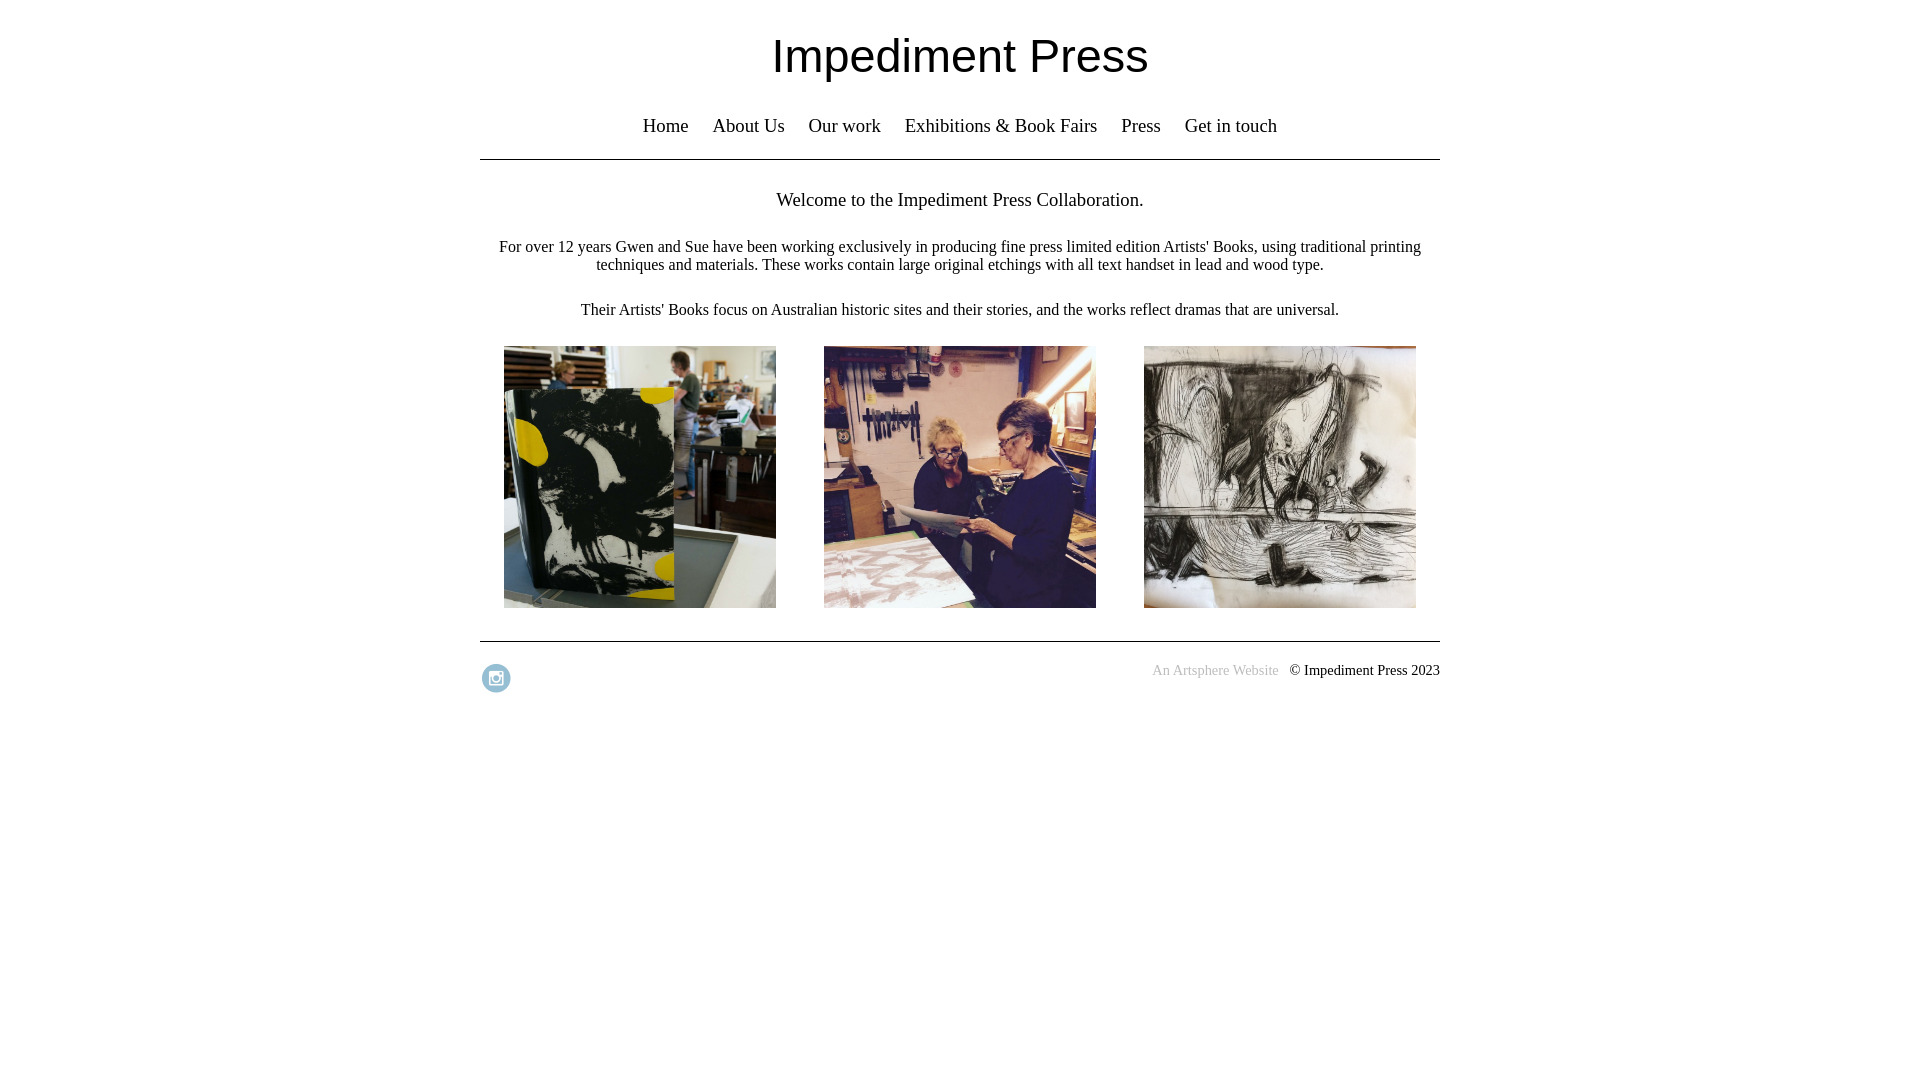 Image resolution: width=1920 pixels, height=1080 pixels. What do you see at coordinates (1141, 126) in the screenshot?
I see `Press` at bounding box center [1141, 126].